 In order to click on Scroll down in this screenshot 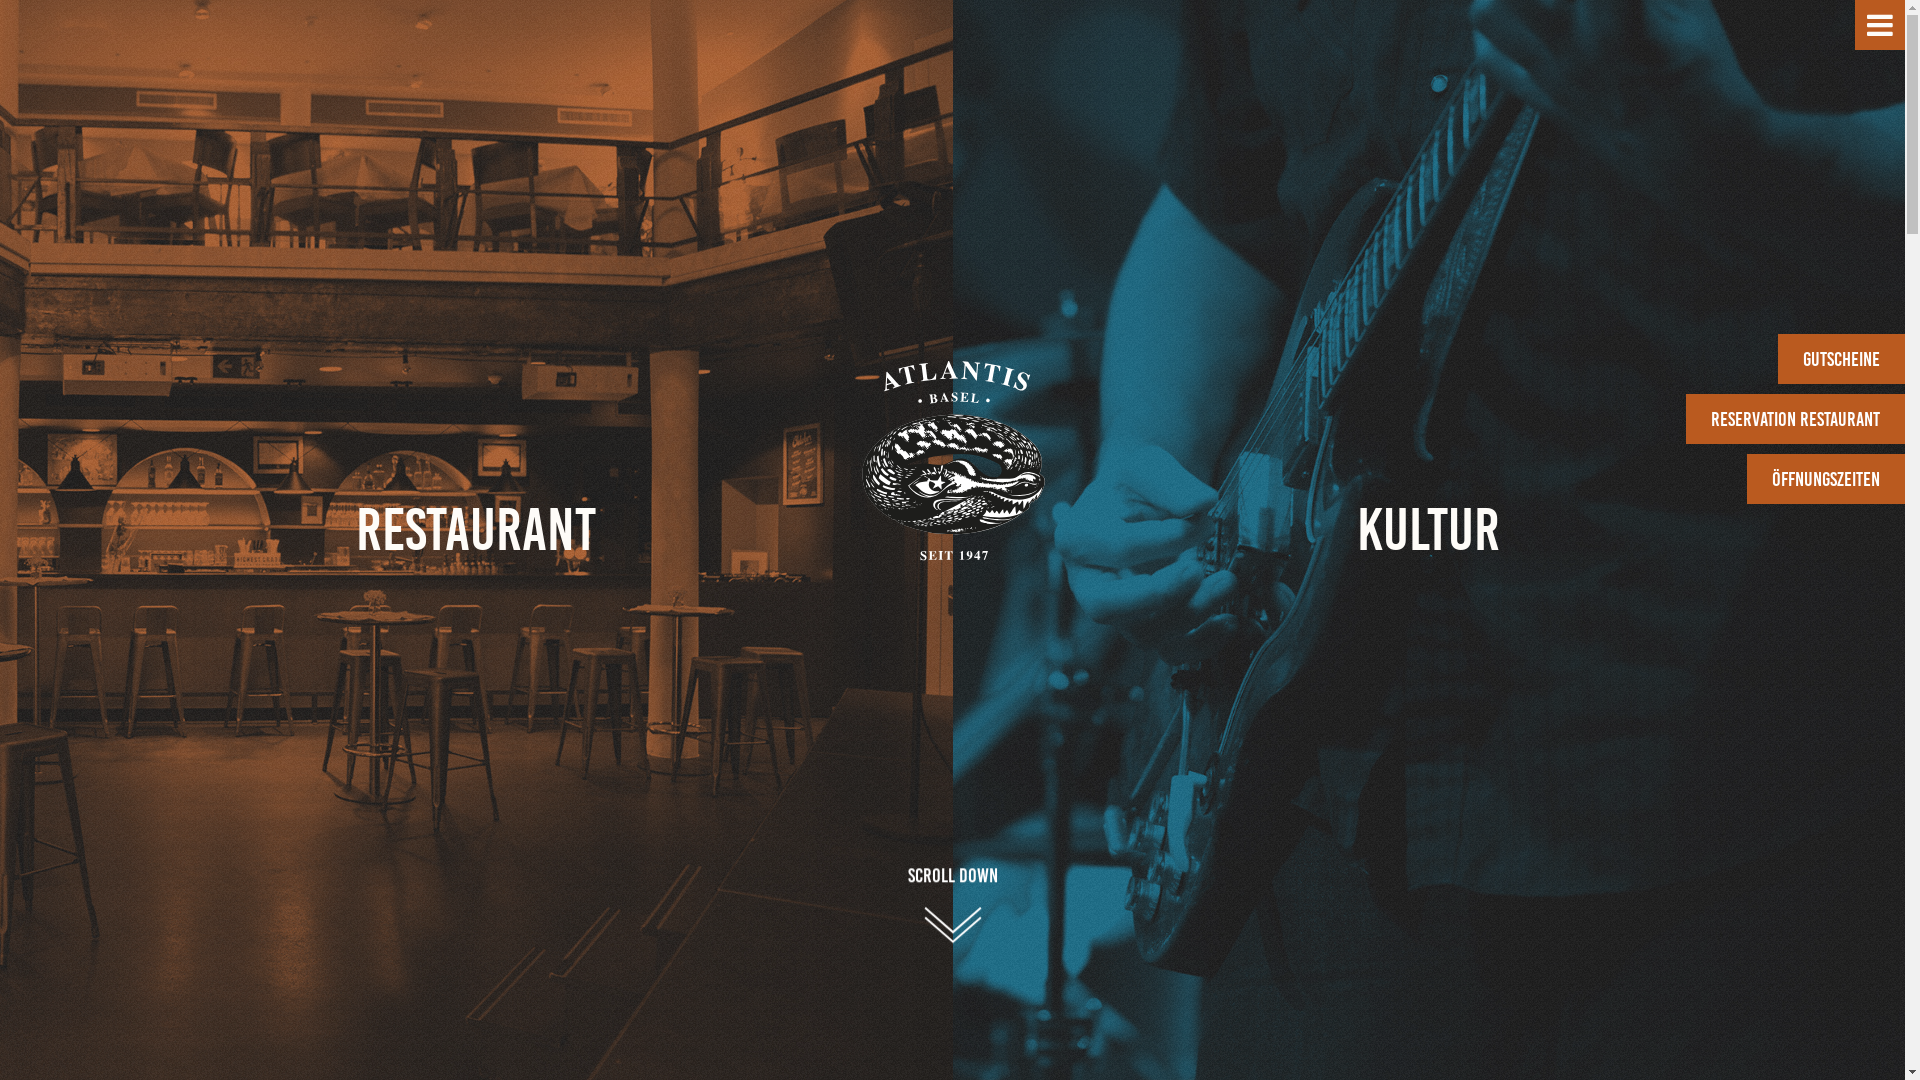, I will do `click(952, 872)`.